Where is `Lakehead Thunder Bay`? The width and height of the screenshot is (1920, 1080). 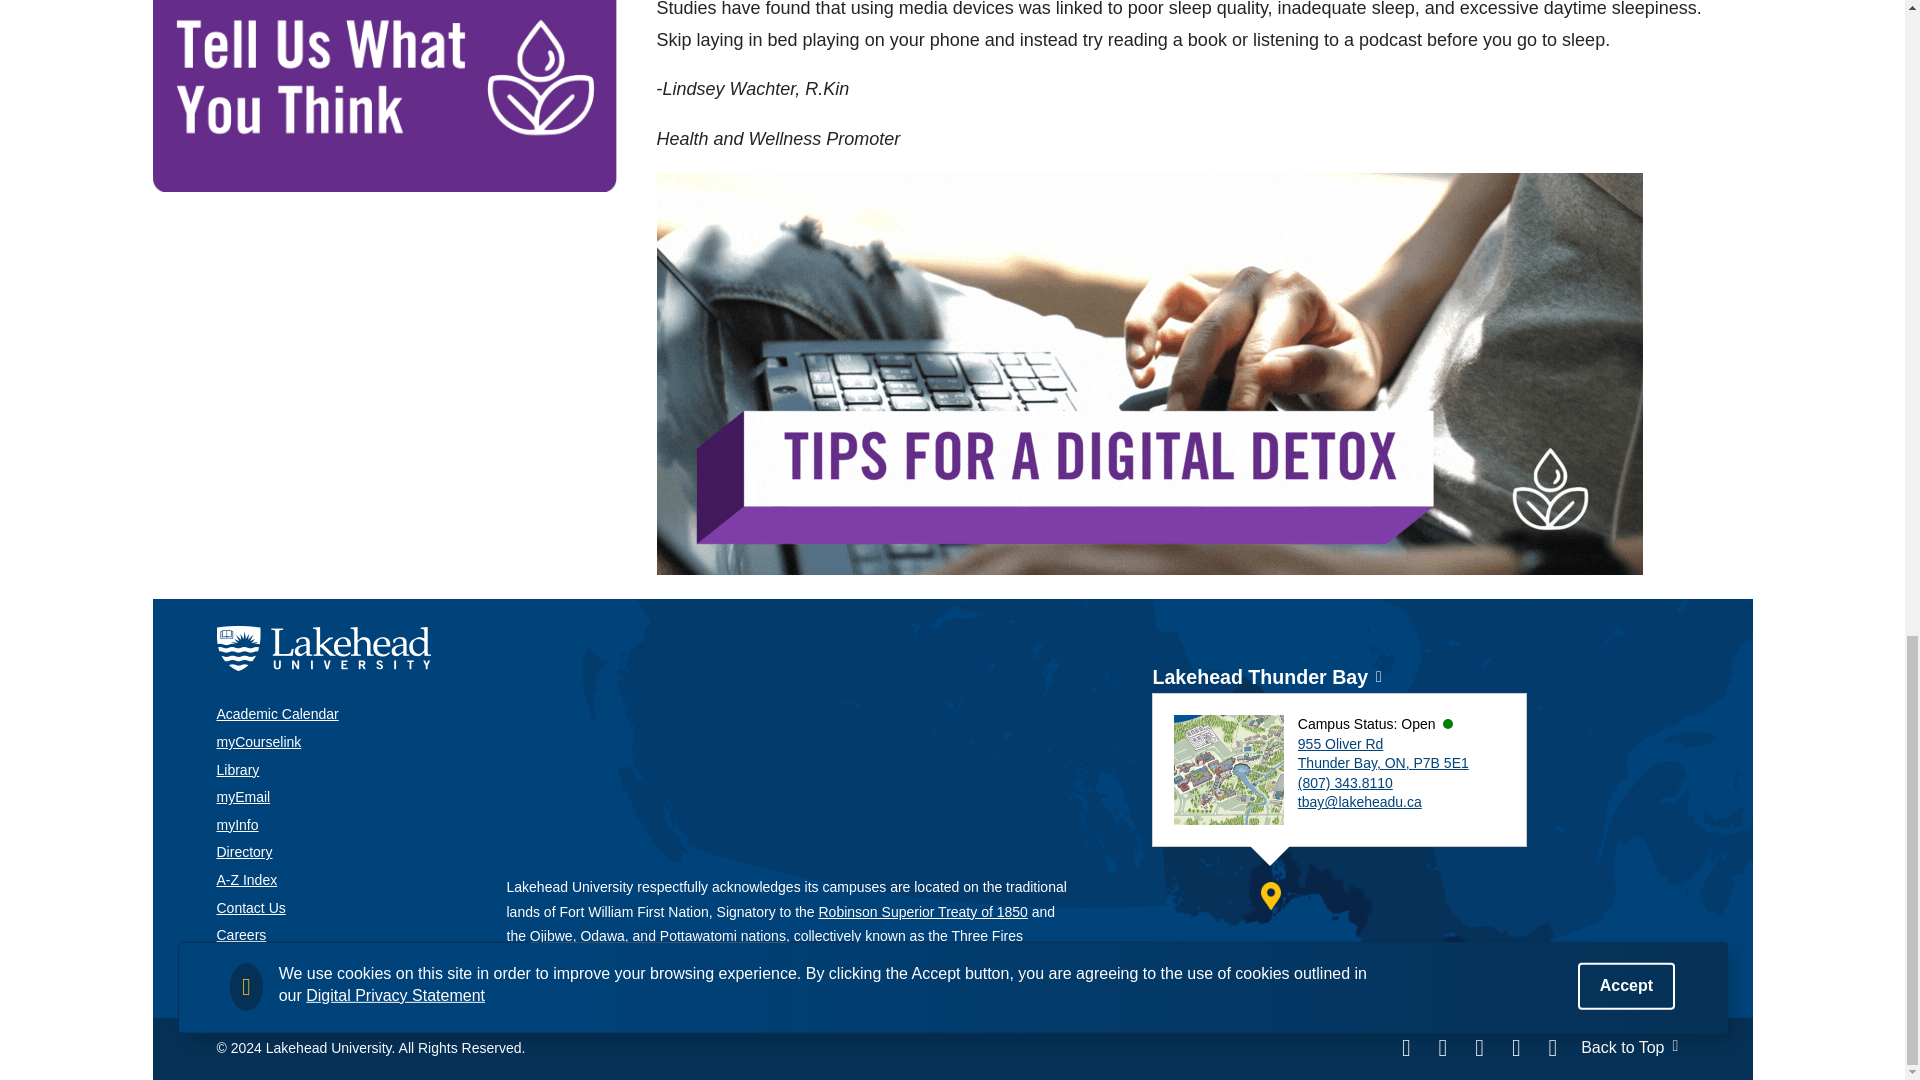 Lakehead Thunder Bay is located at coordinates (1260, 676).